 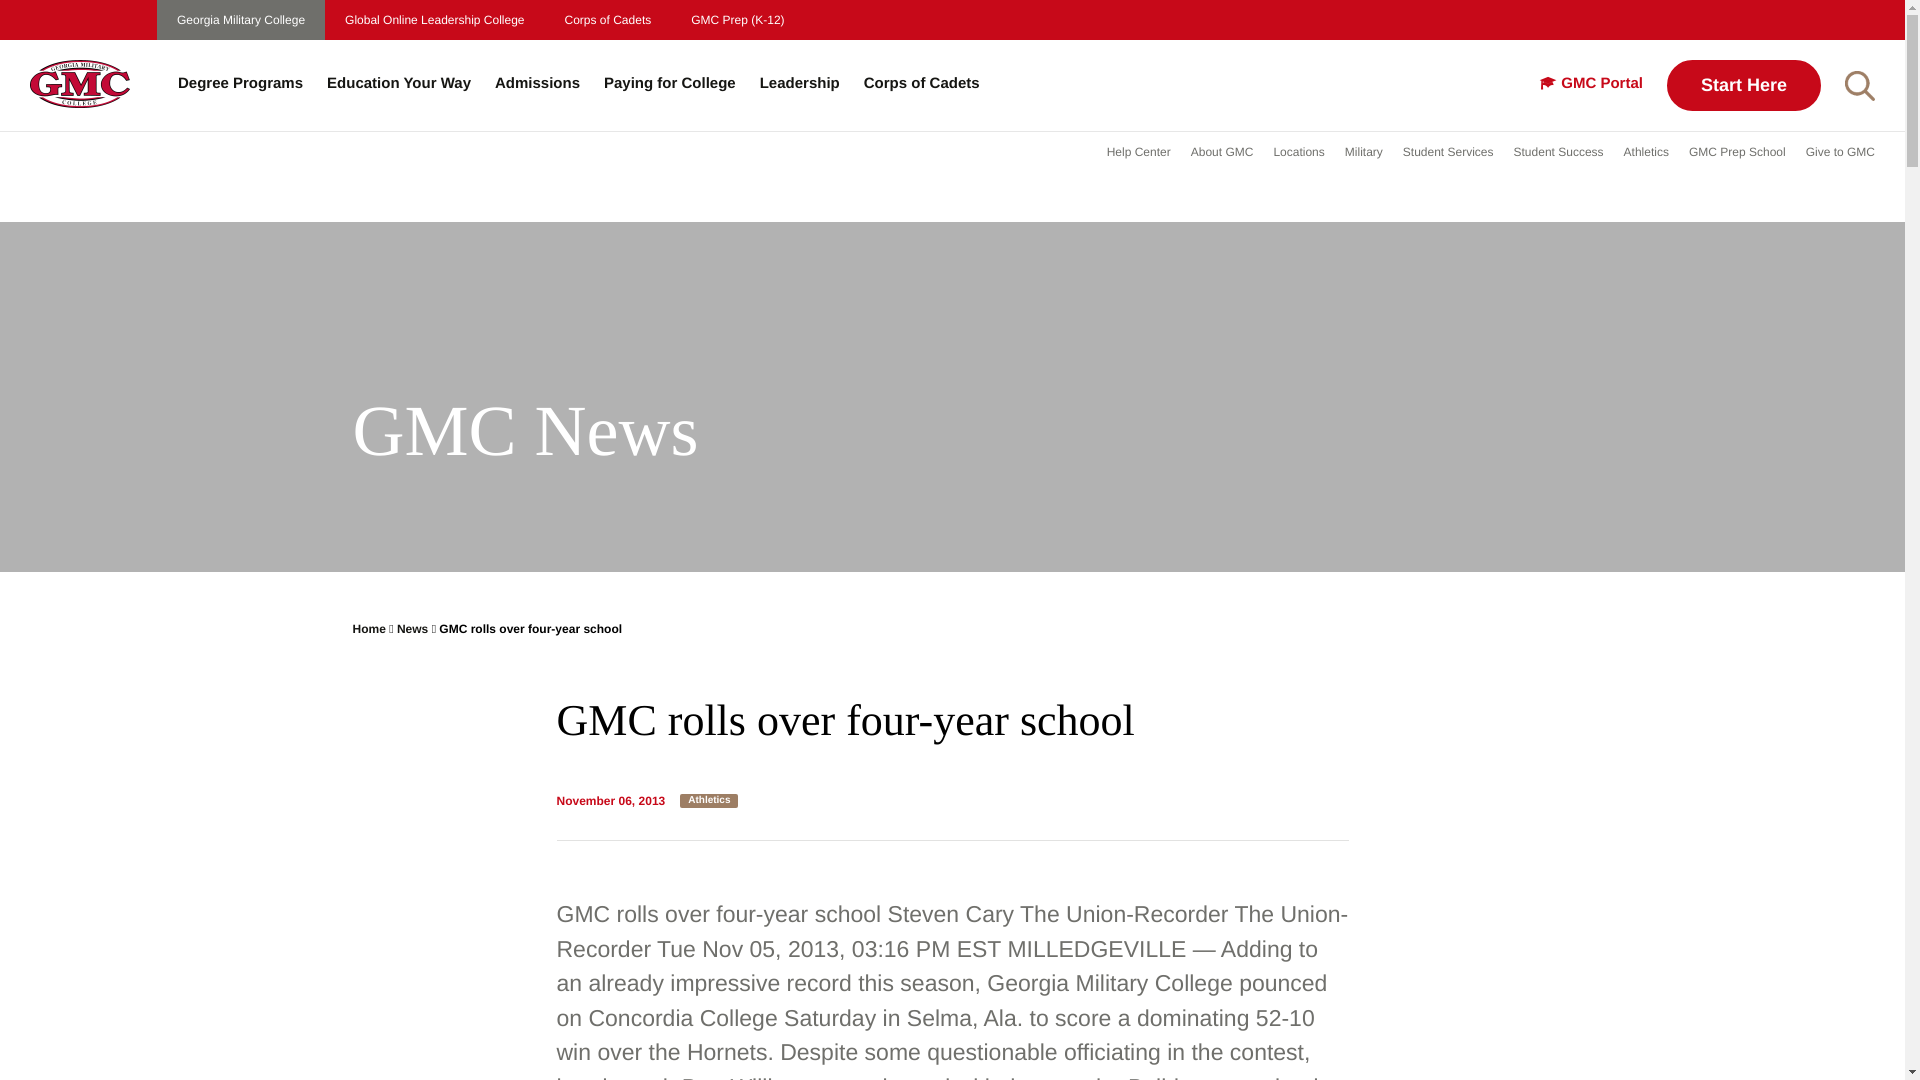 What do you see at coordinates (608, 20) in the screenshot?
I see `Corps of Cadets` at bounding box center [608, 20].